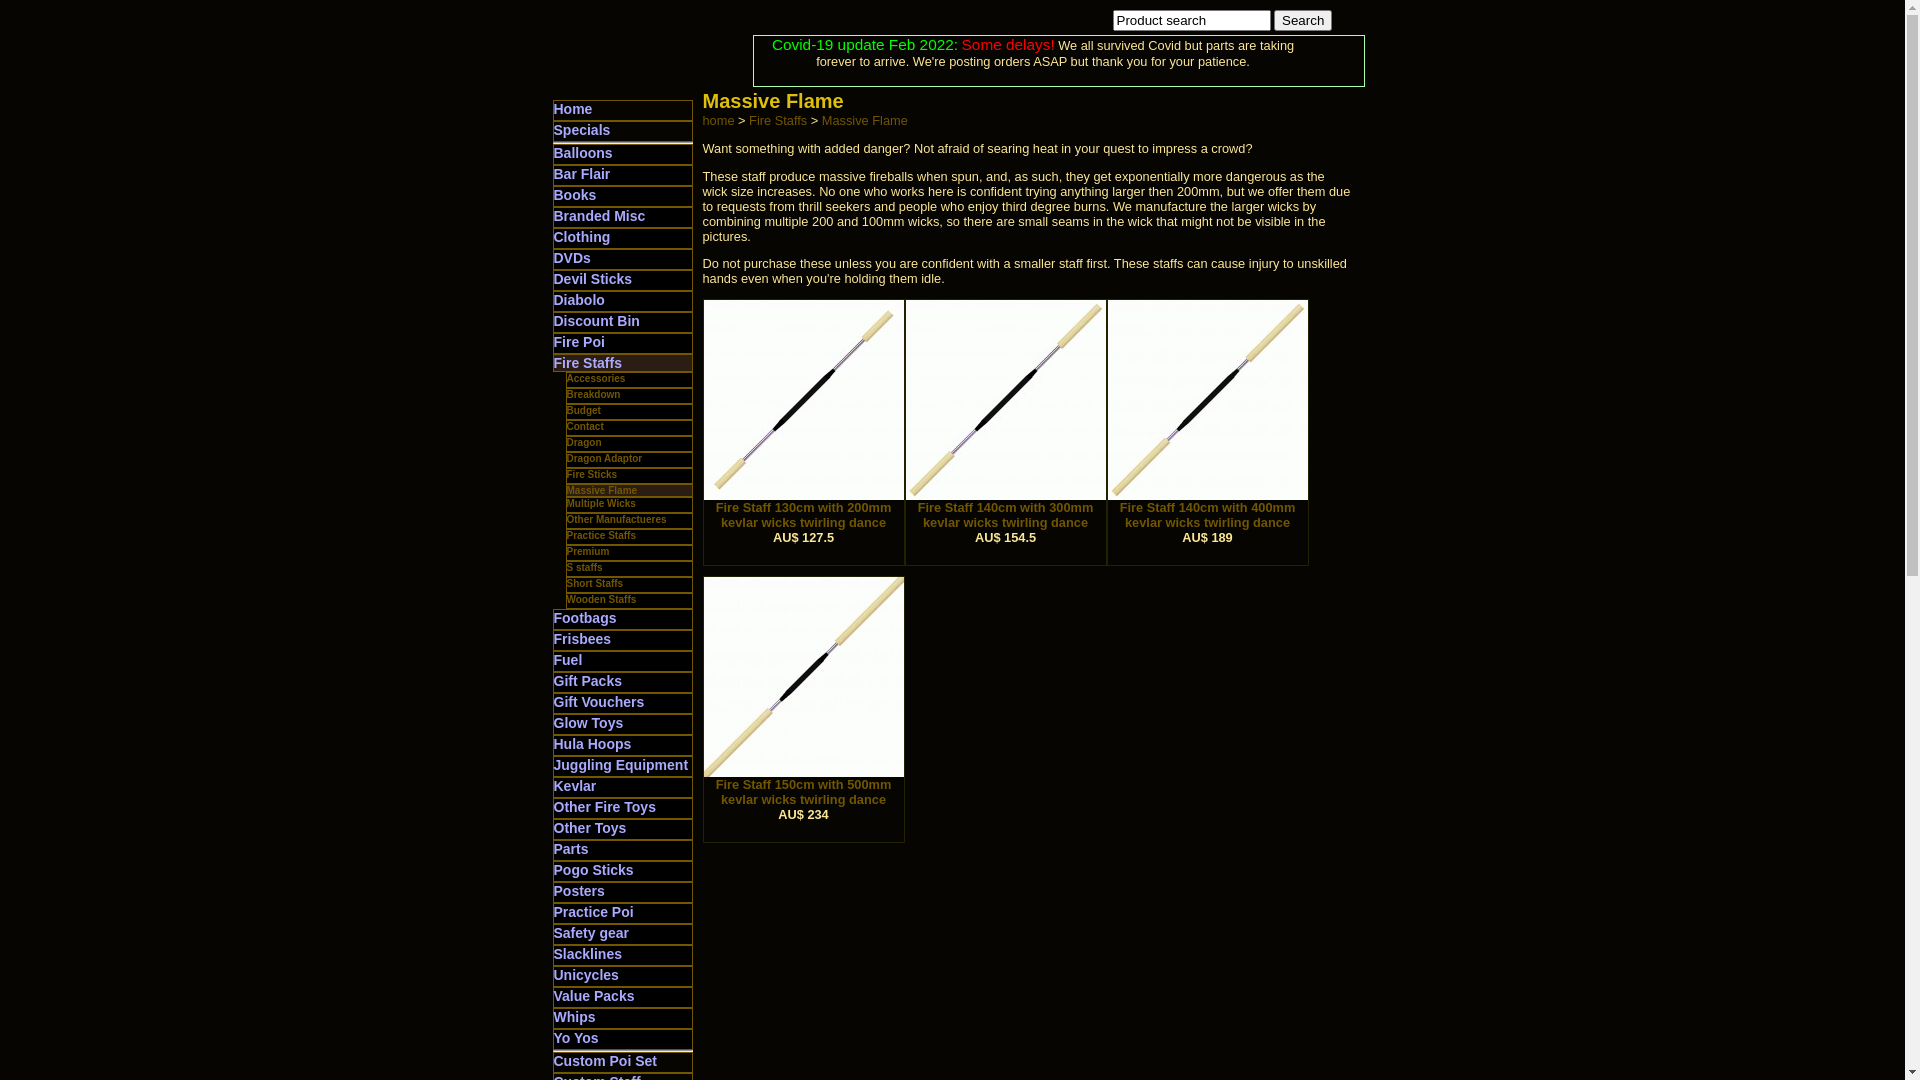  I want to click on Yo Yos, so click(576, 1038).